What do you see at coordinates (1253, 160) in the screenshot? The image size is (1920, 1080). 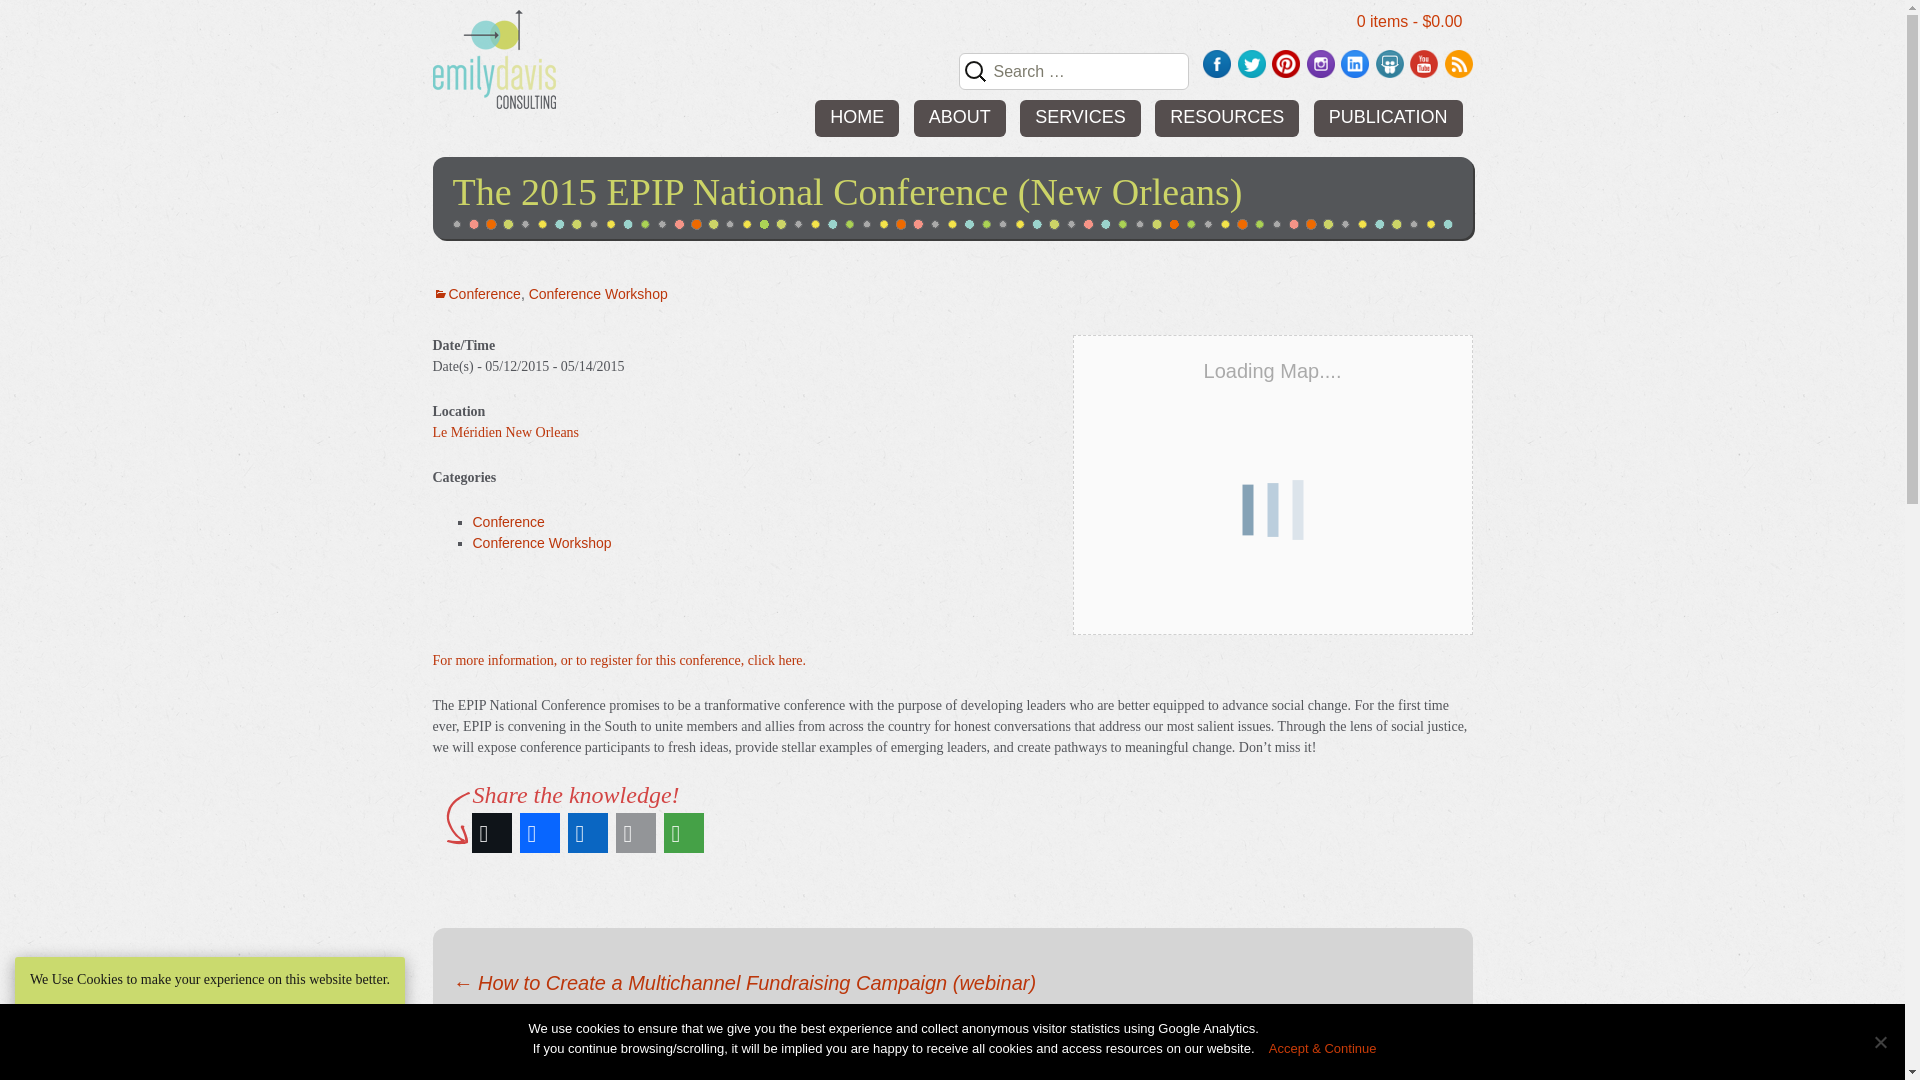 I see `SHOP` at bounding box center [1253, 160].